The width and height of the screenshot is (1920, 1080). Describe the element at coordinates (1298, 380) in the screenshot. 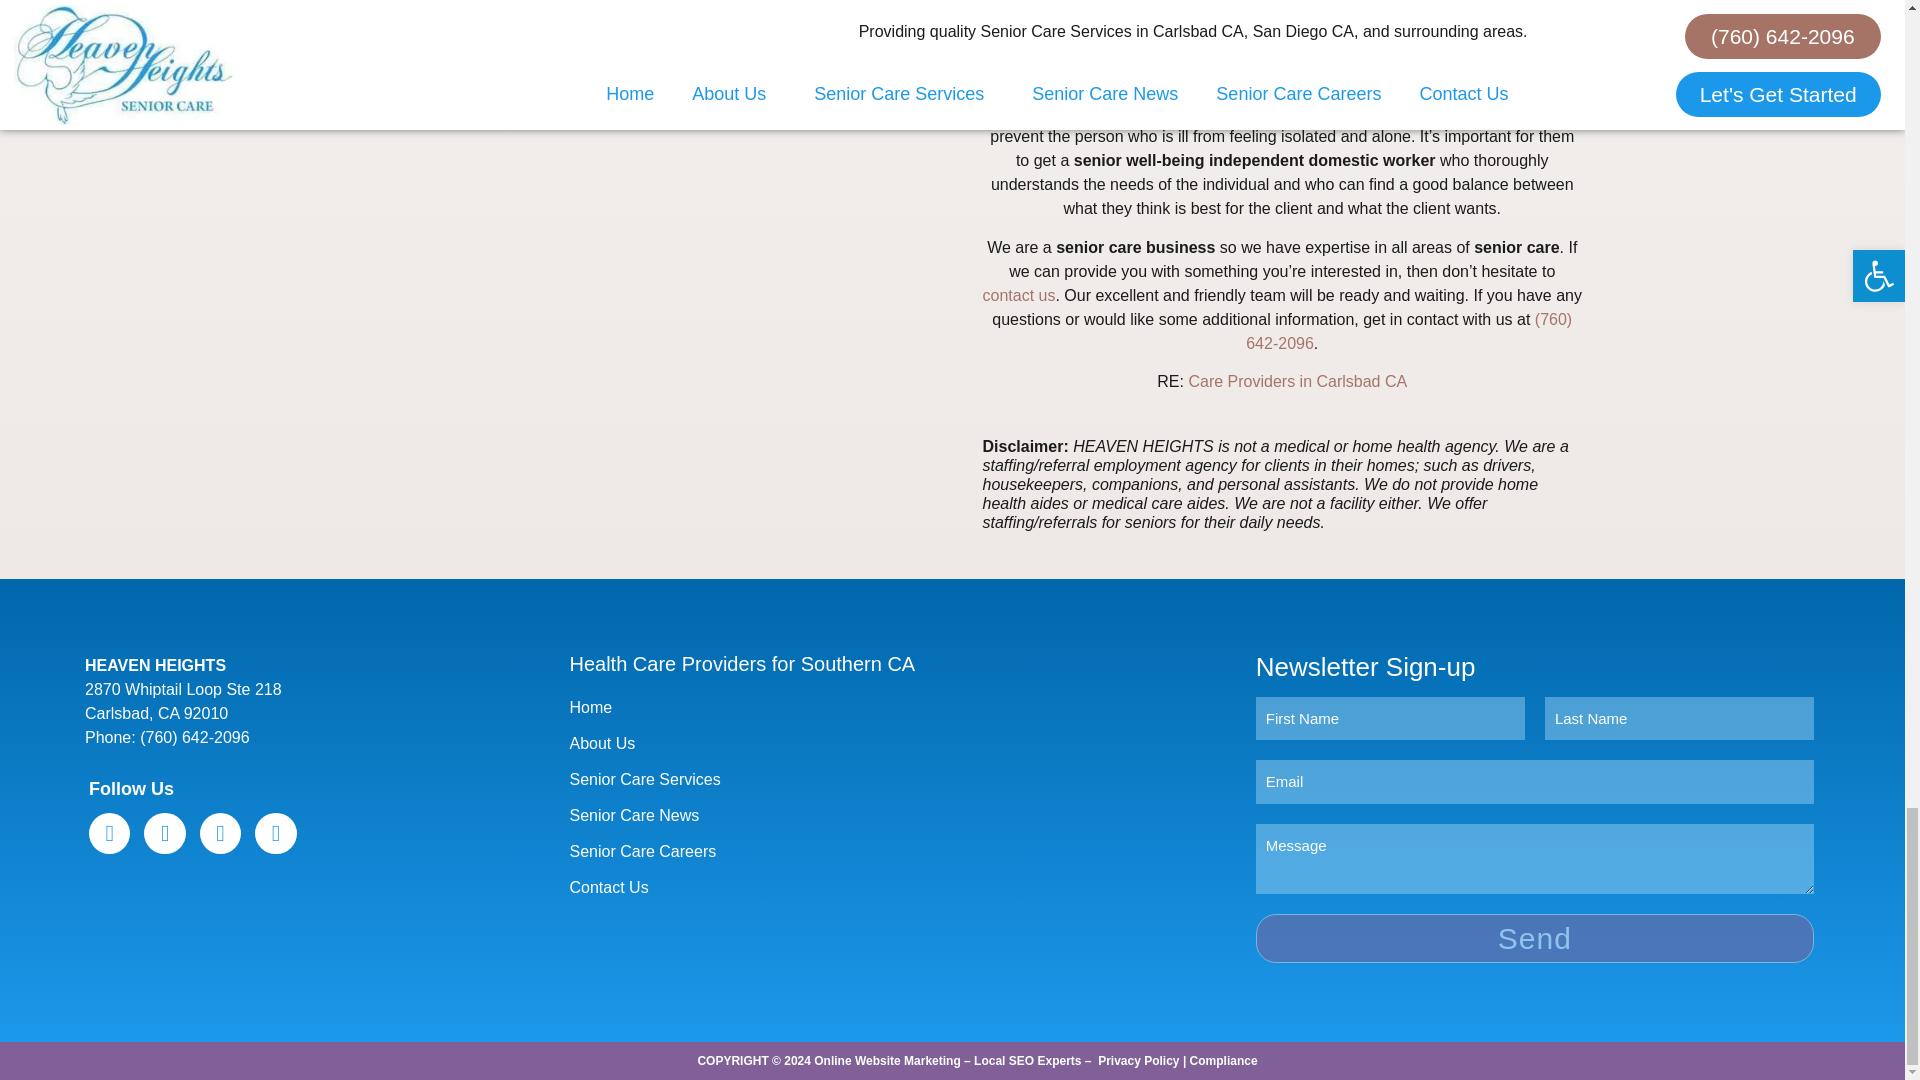

I see `Care Providers in Carlsbad CA` at that location.